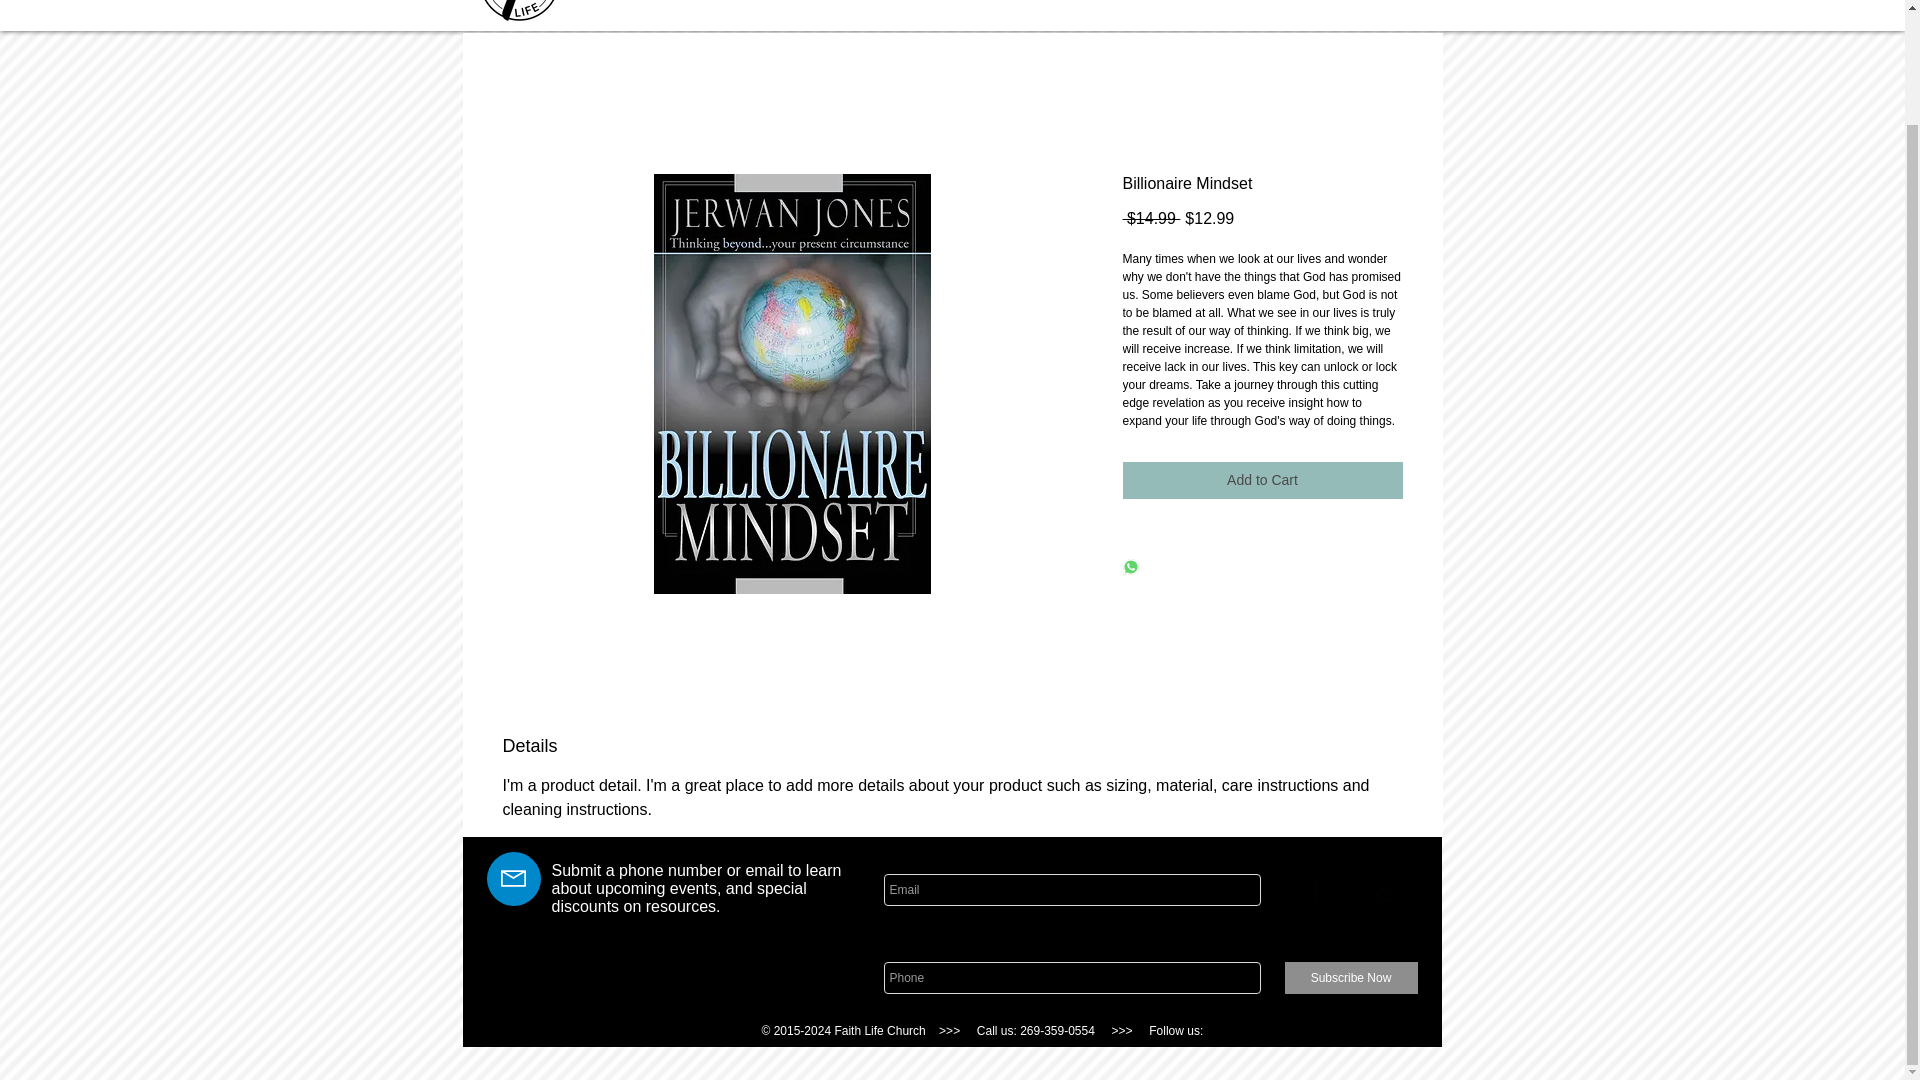 This screenshot has width=1920, height=1080. What do you see at coordinates (1350, 978) in the screenshot?
I see `Subscribe Now` at bounding box center [1350, 978].